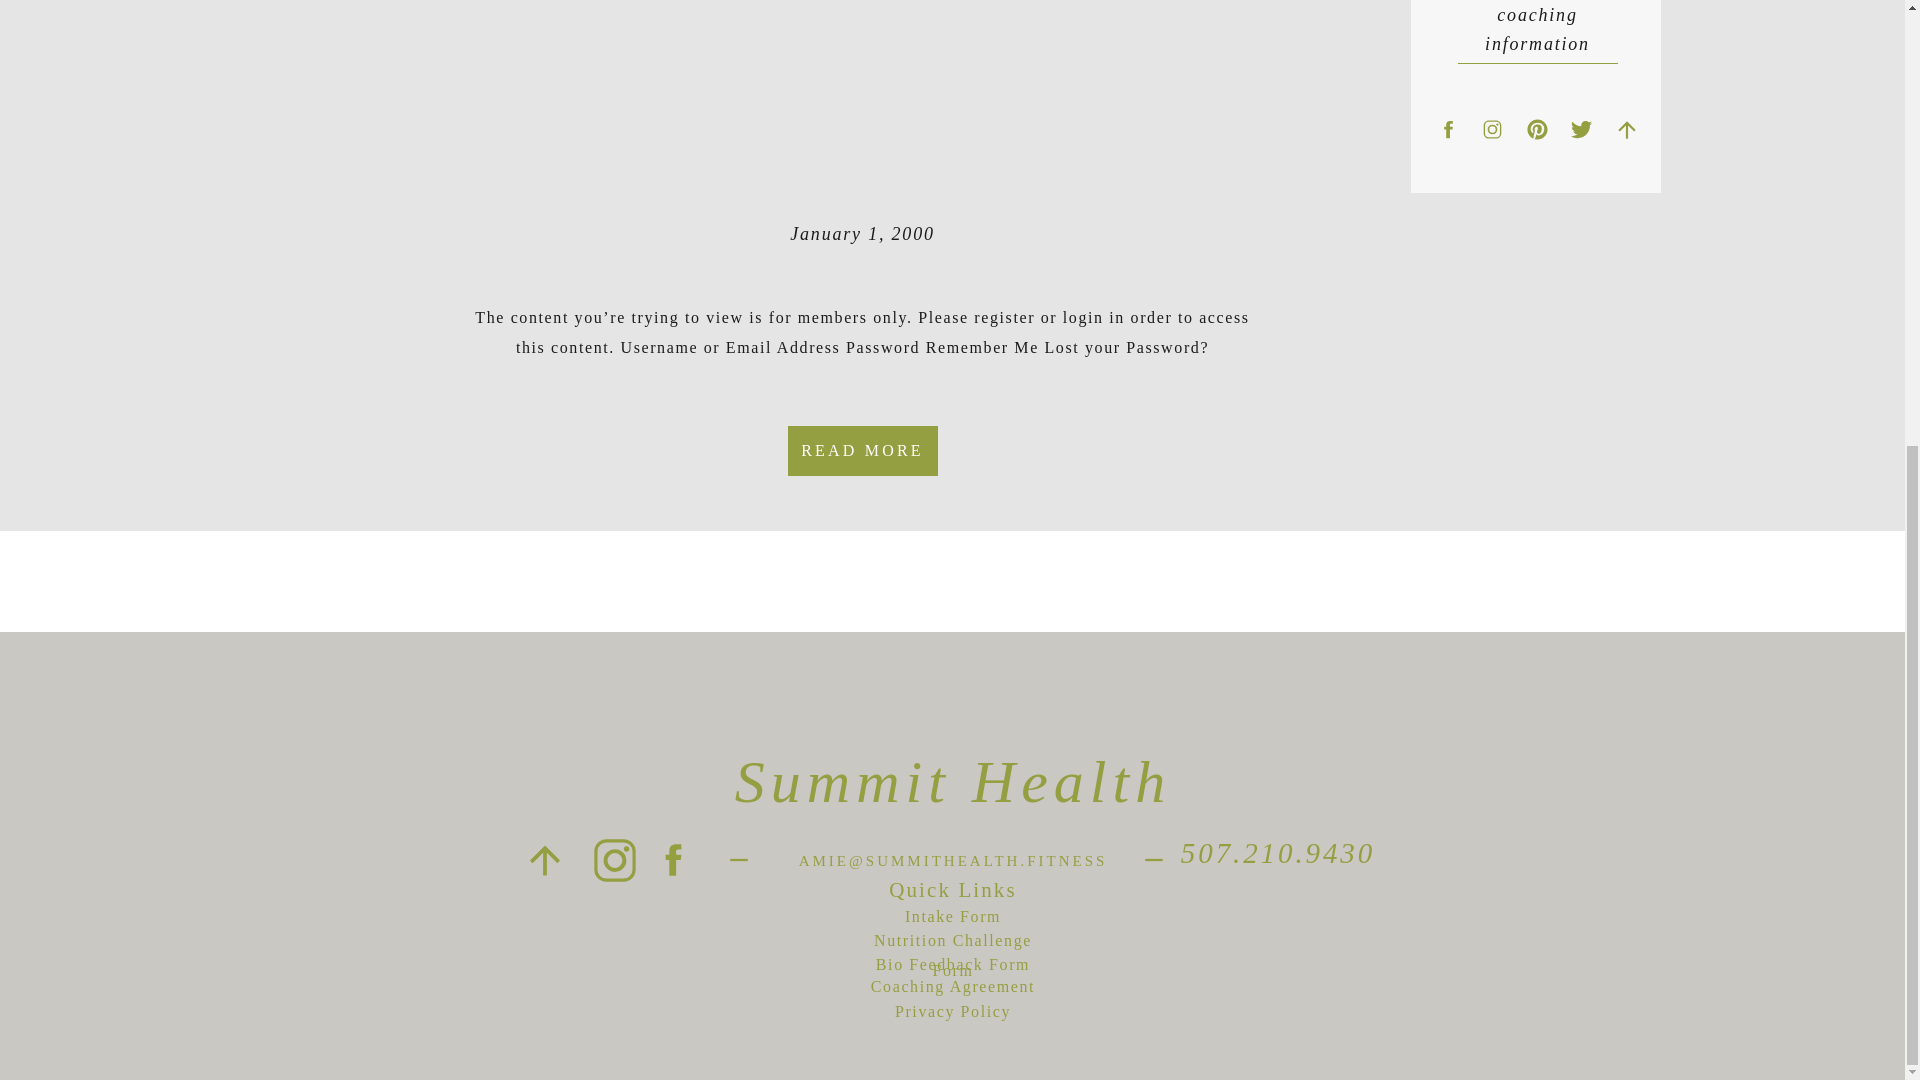 Image resolution: width=1920 pixels, height=1080 pixels. What do you see at coordinates (1538, 15) in the screenshot?
I see `Contact us for coaching information` at bounding box center [1538, 15].